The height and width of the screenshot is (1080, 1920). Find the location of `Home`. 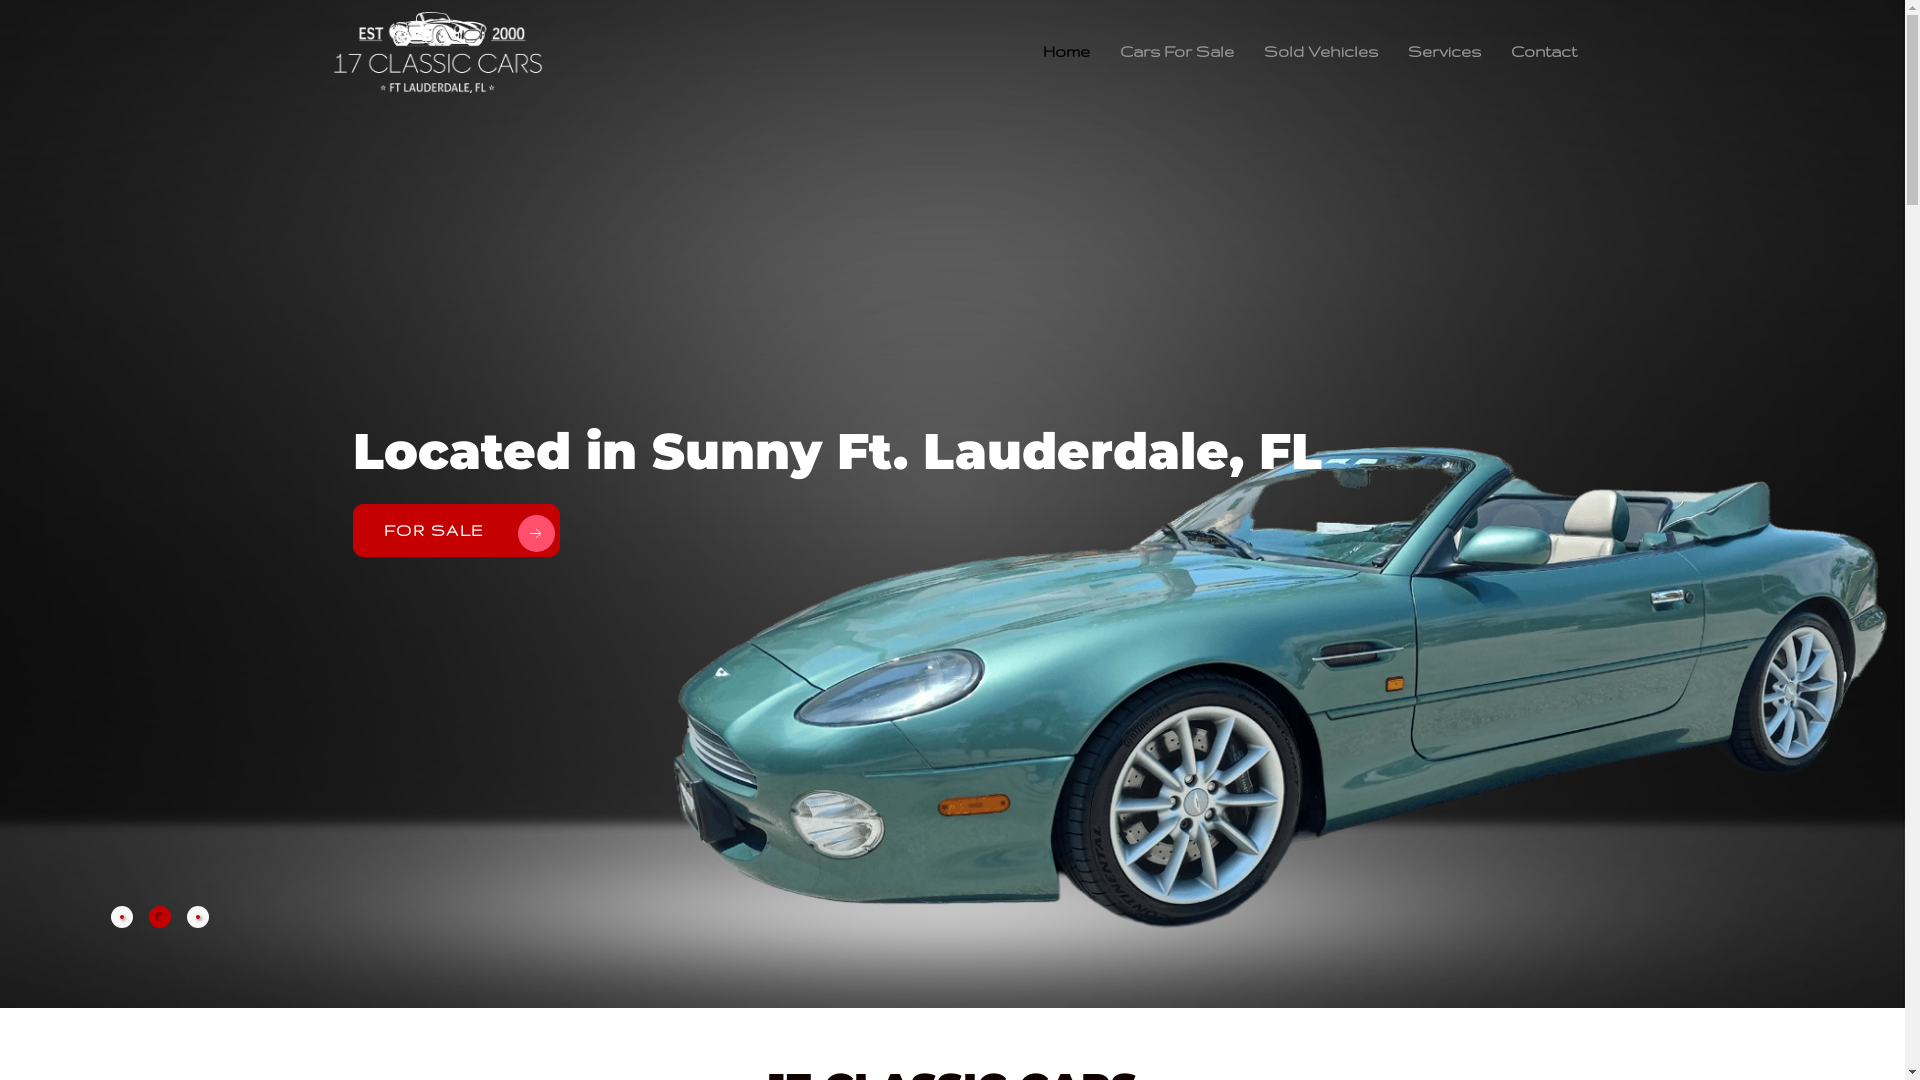

Home is located at coordinates (1066, 52).